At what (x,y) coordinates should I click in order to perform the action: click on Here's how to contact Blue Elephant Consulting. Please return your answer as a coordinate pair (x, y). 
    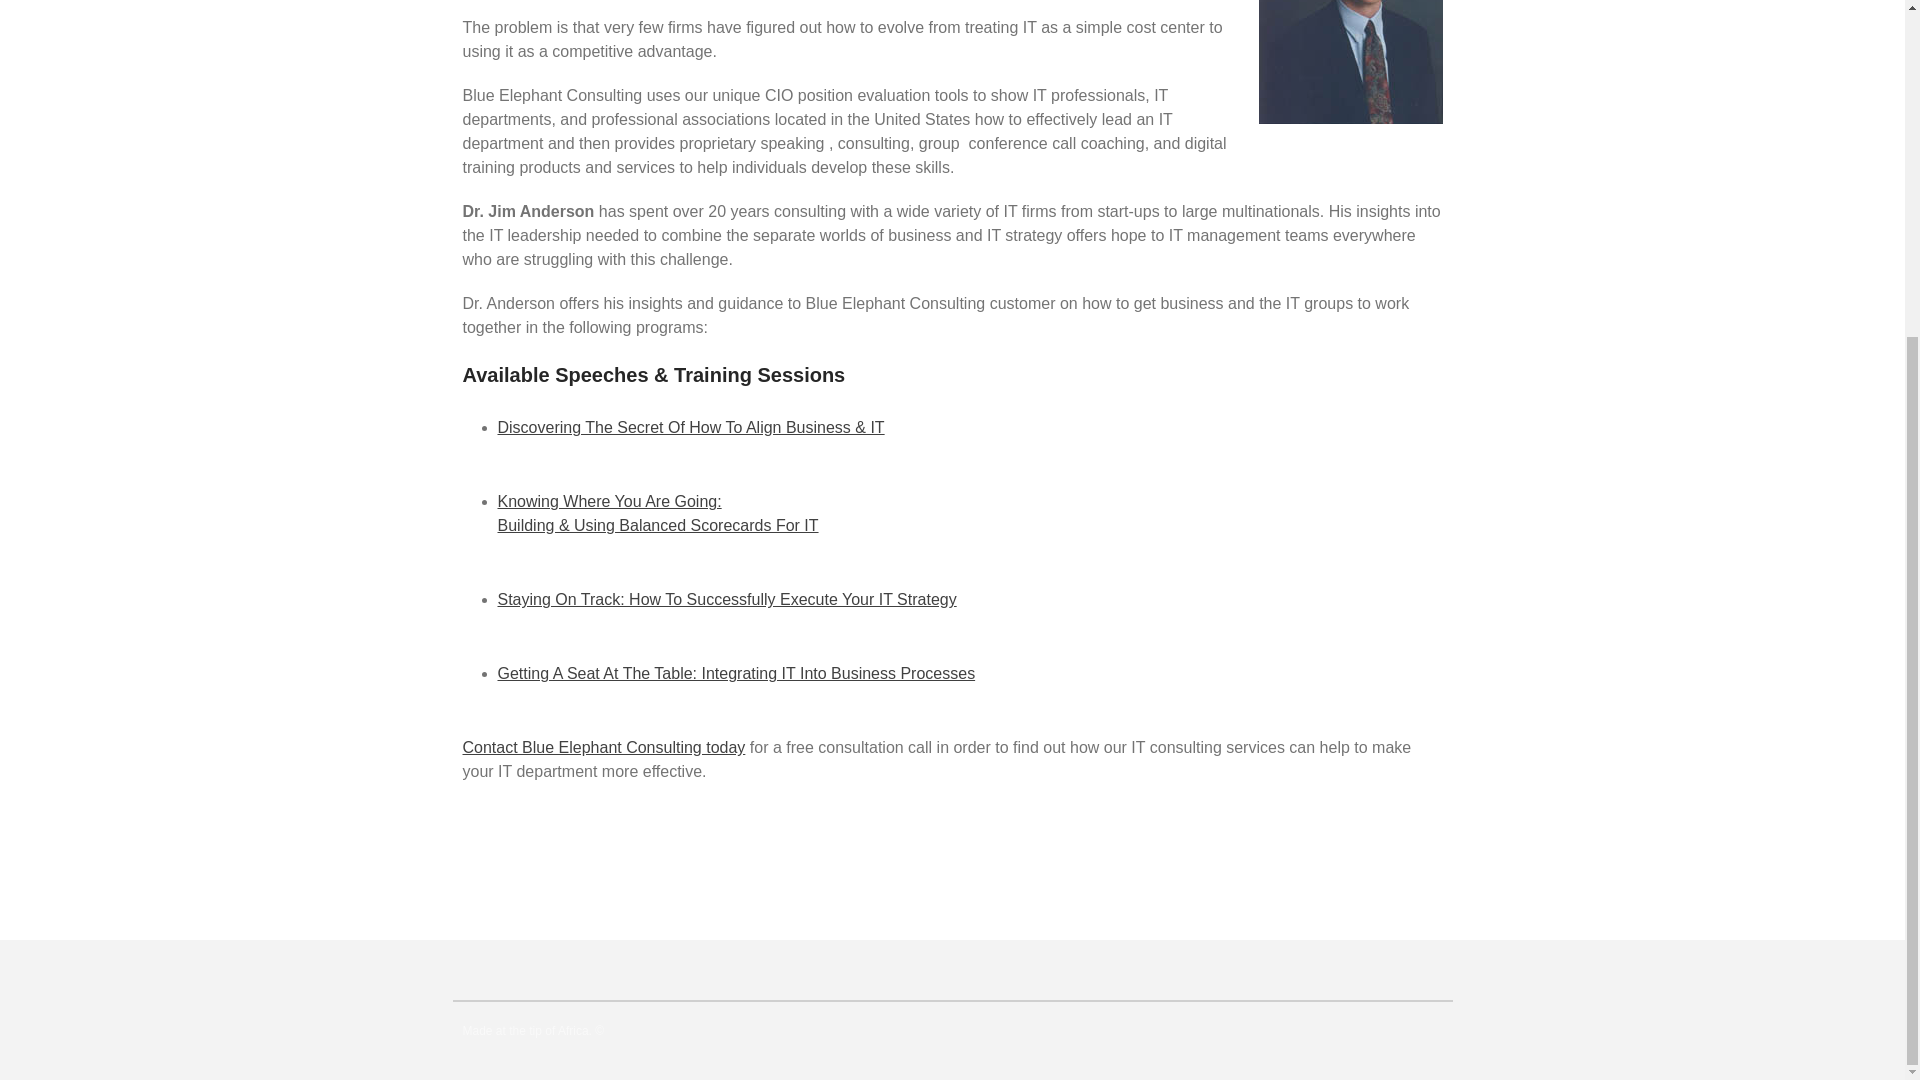
    Looking at the image, I should click on (603, 747).